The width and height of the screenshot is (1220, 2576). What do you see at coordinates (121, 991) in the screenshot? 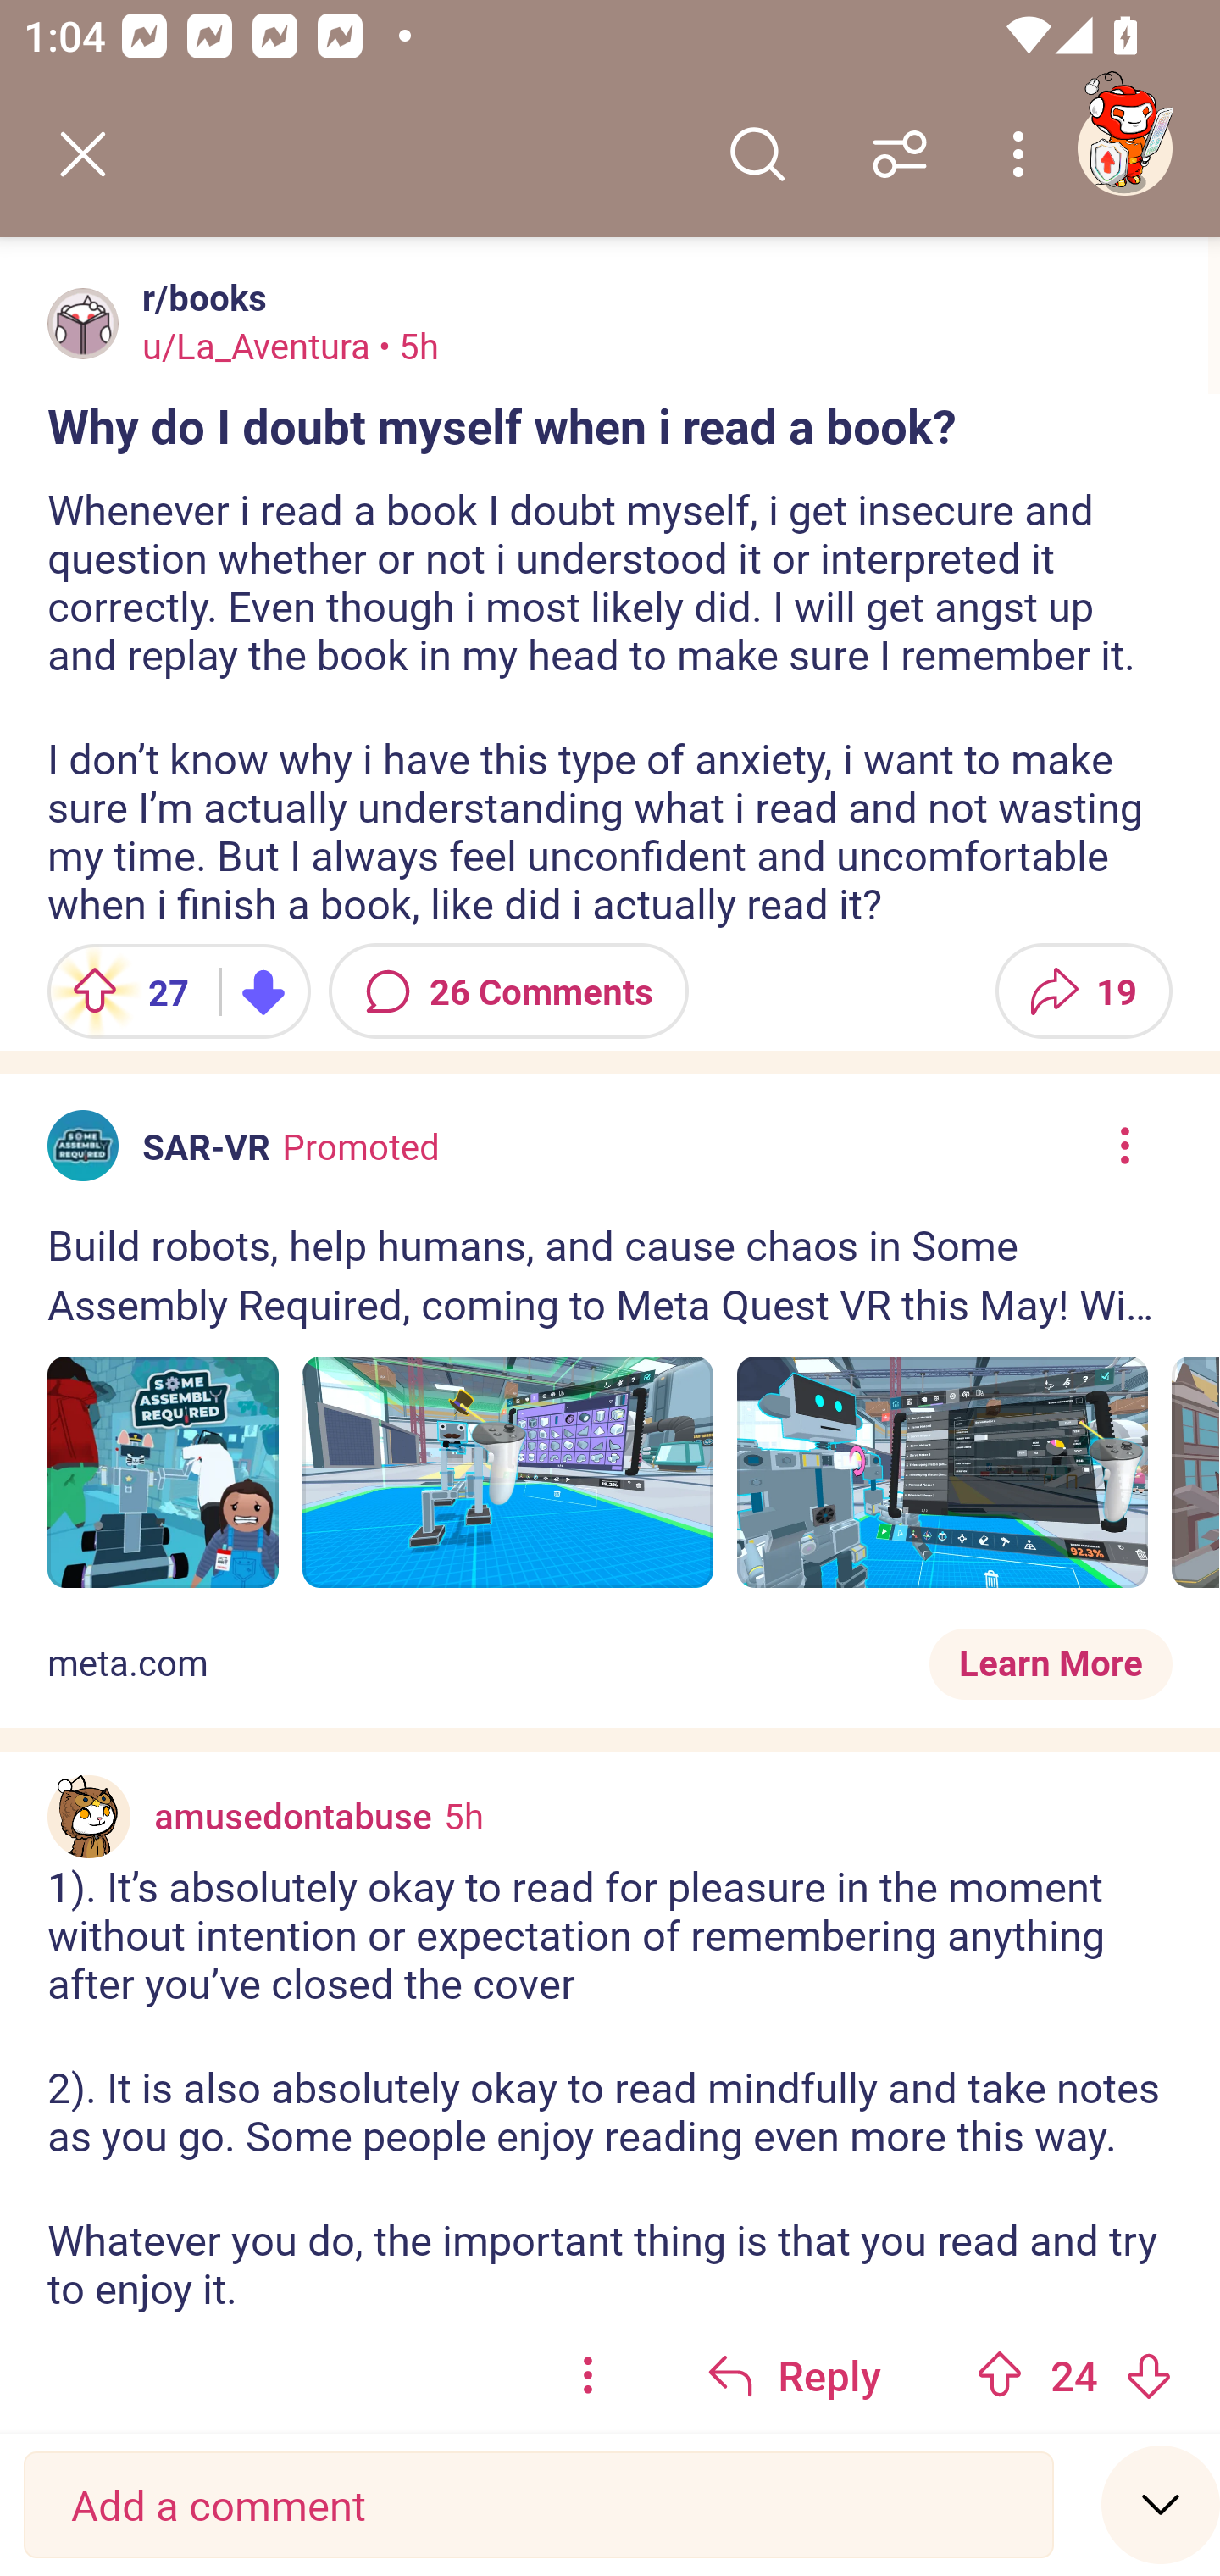
I see `Upvote 27` at bounding box center [121, 991].